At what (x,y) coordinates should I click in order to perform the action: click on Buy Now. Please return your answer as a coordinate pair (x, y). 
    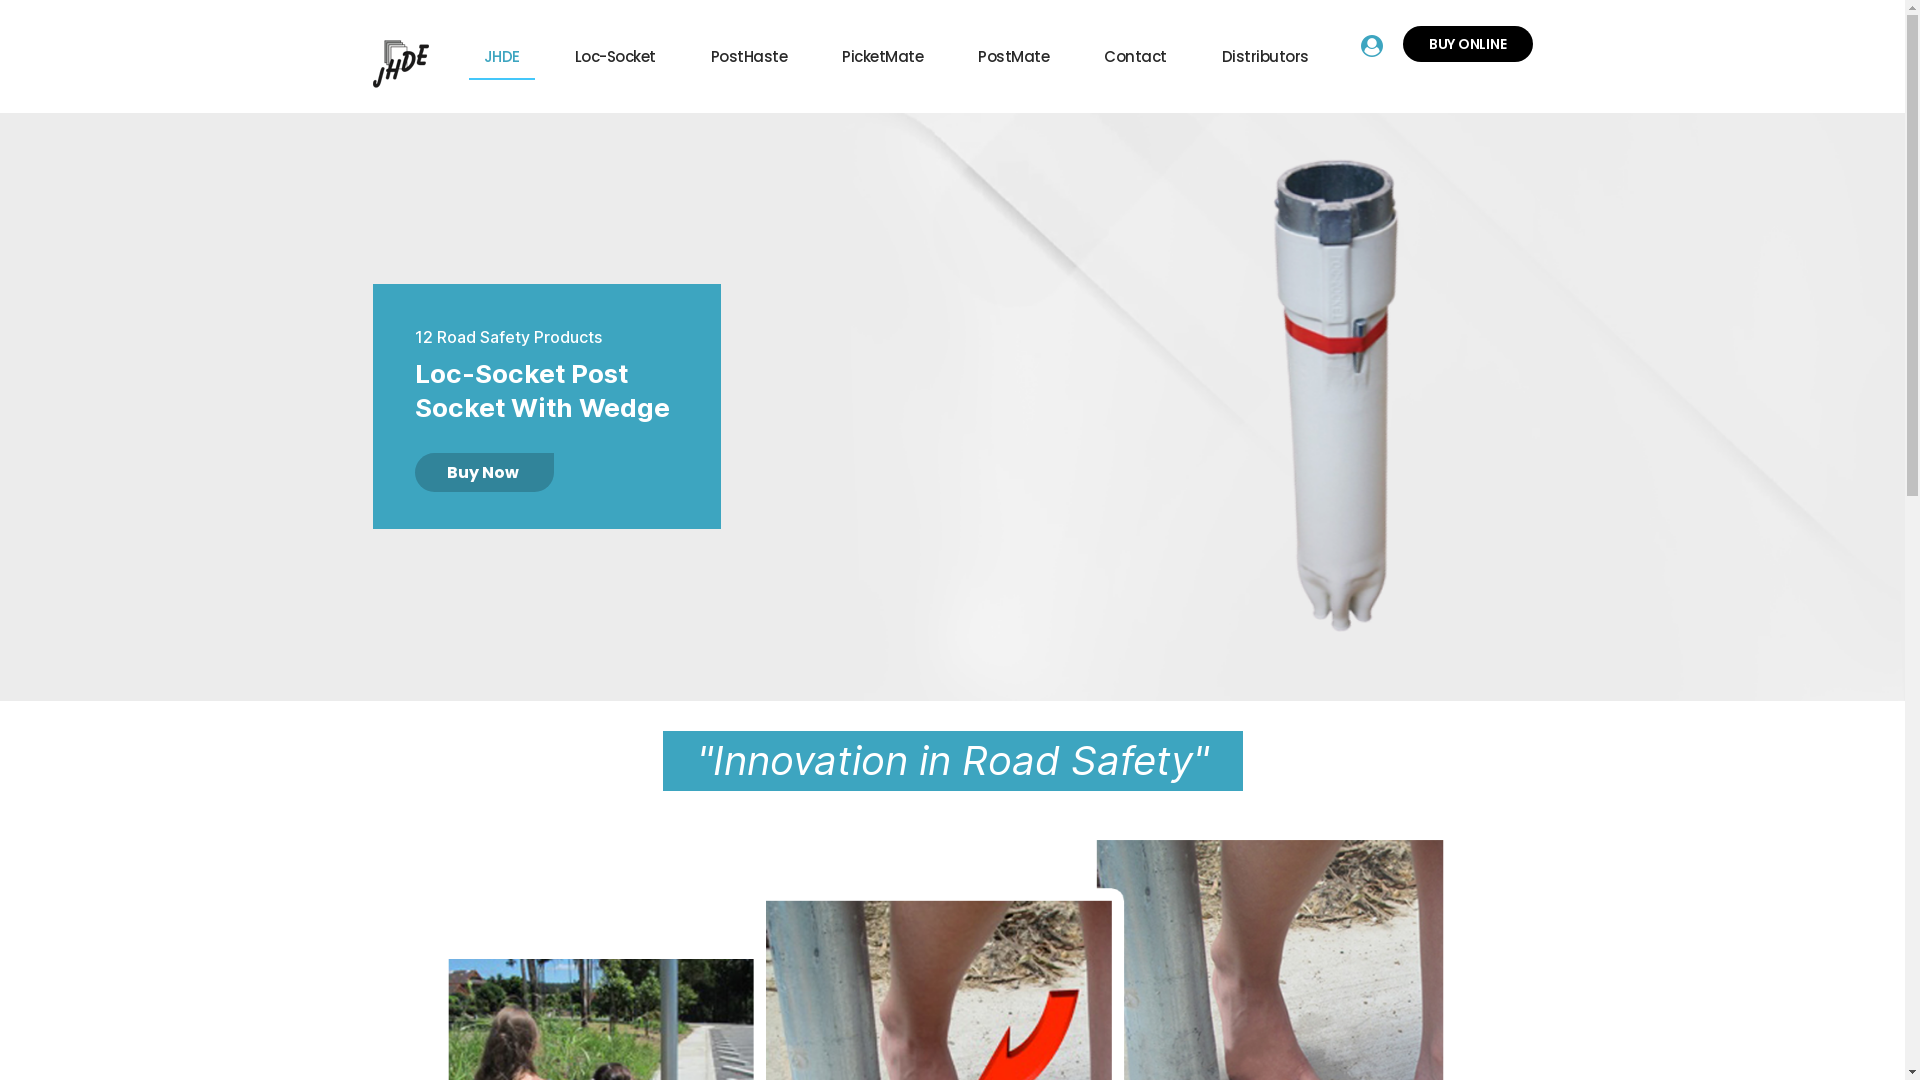
    Looking at the image, I should click on (484, 472).